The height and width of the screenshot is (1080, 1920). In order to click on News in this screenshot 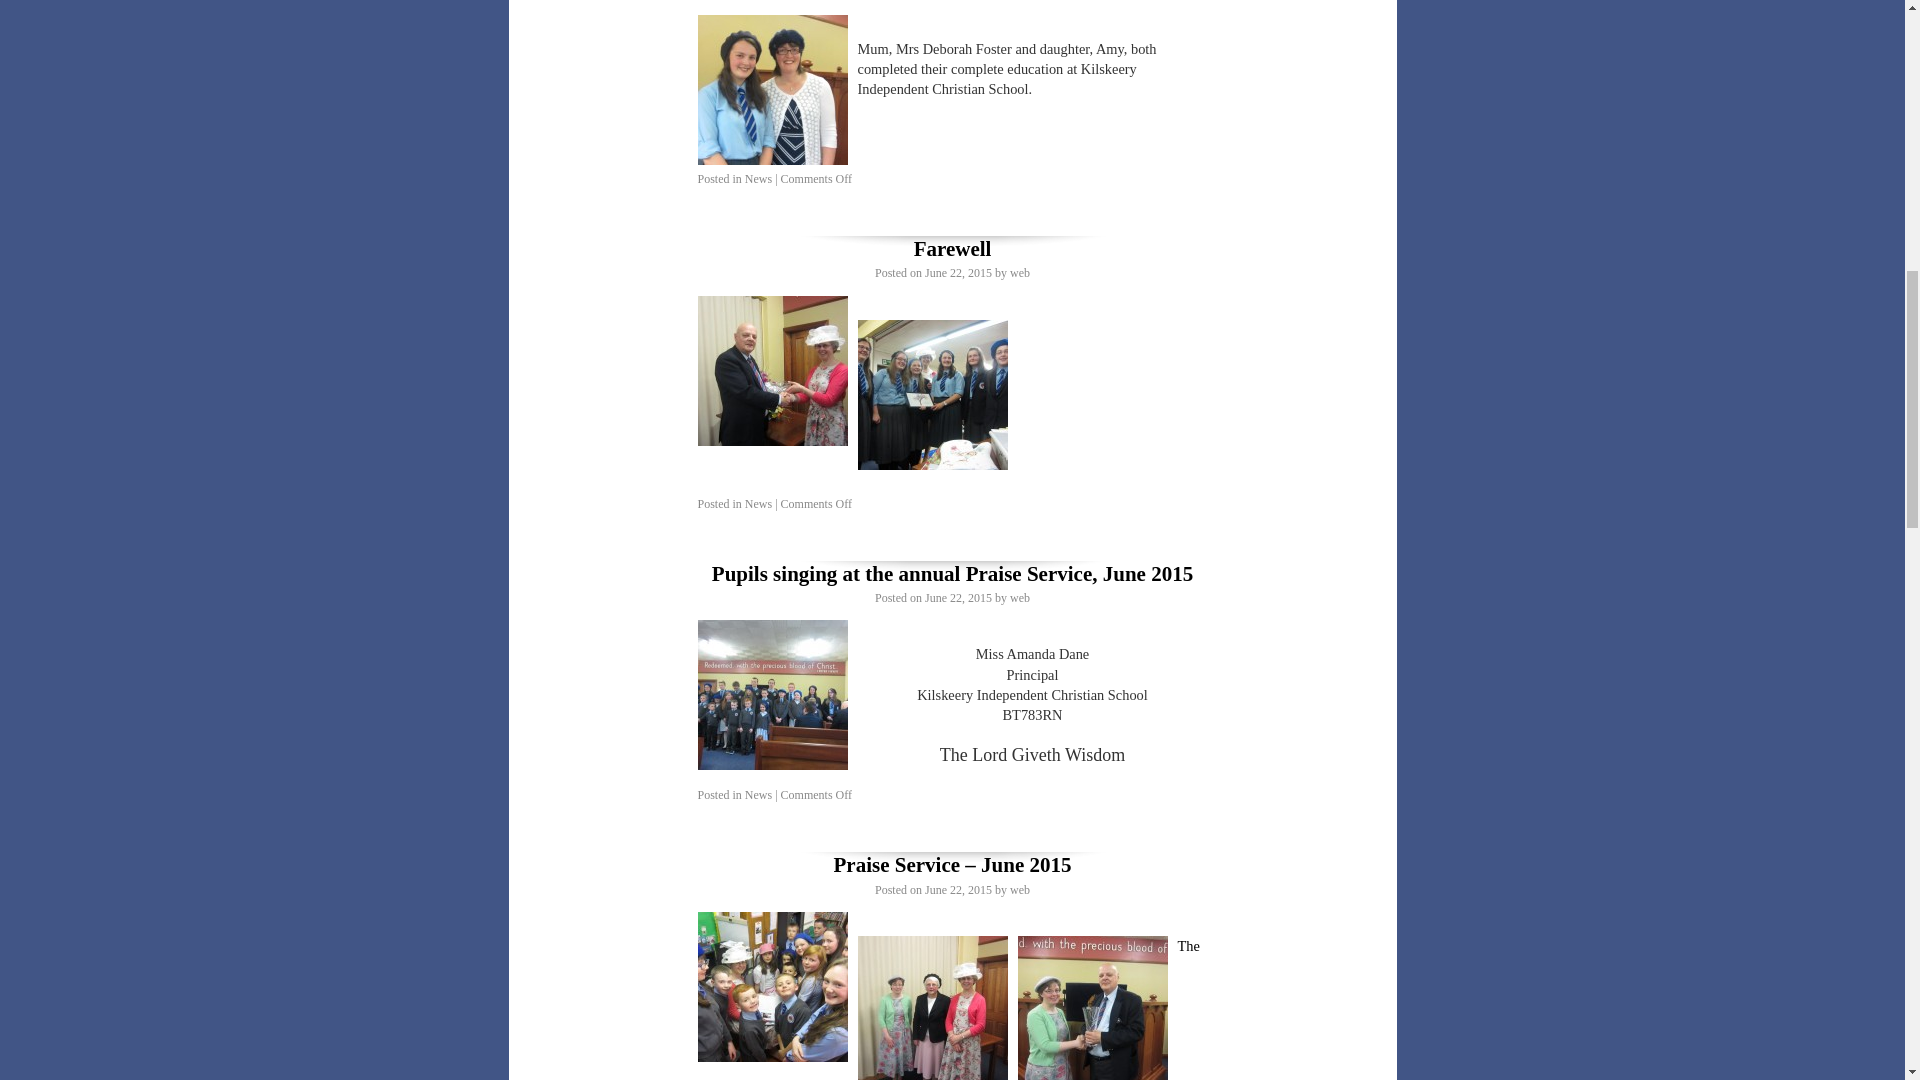, I will do `click(758, 503)`.